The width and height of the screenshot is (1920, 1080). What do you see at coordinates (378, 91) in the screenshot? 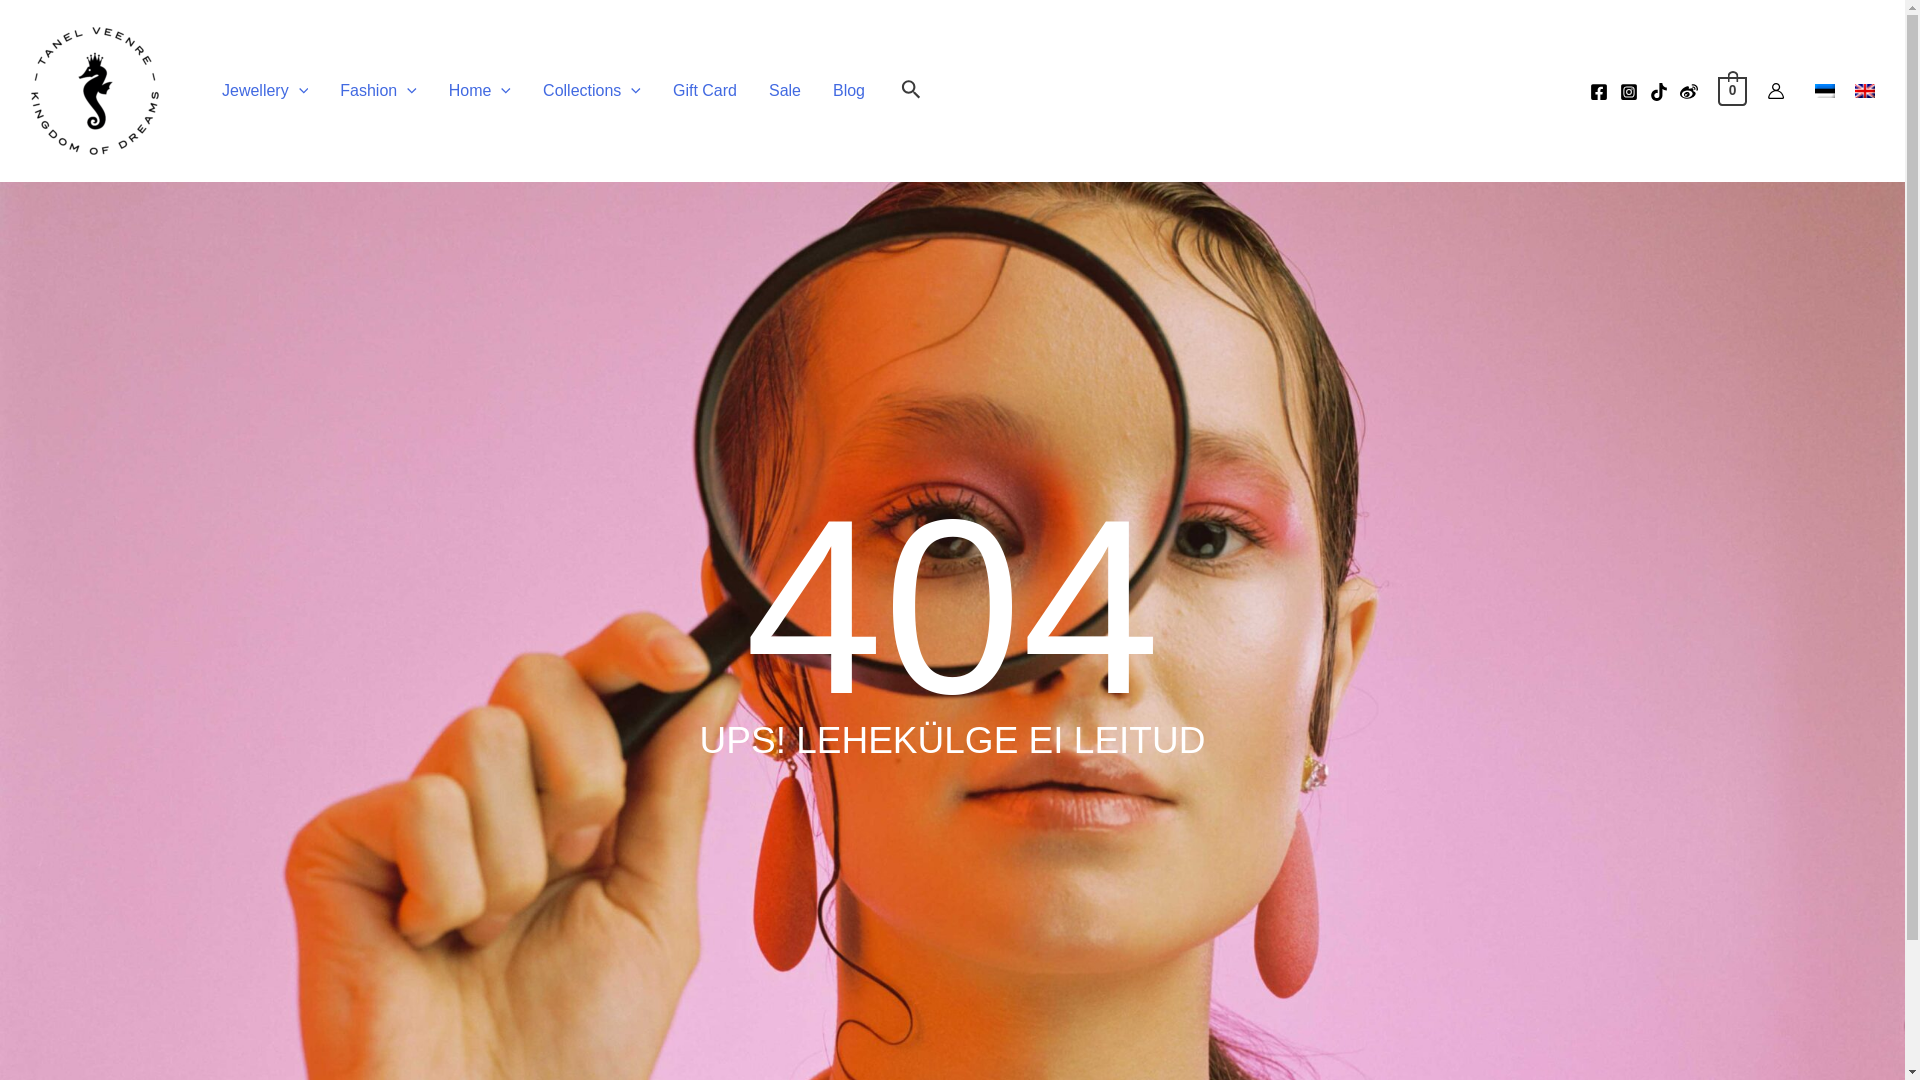
I see `Fashion` at bounding box center [378, 91].